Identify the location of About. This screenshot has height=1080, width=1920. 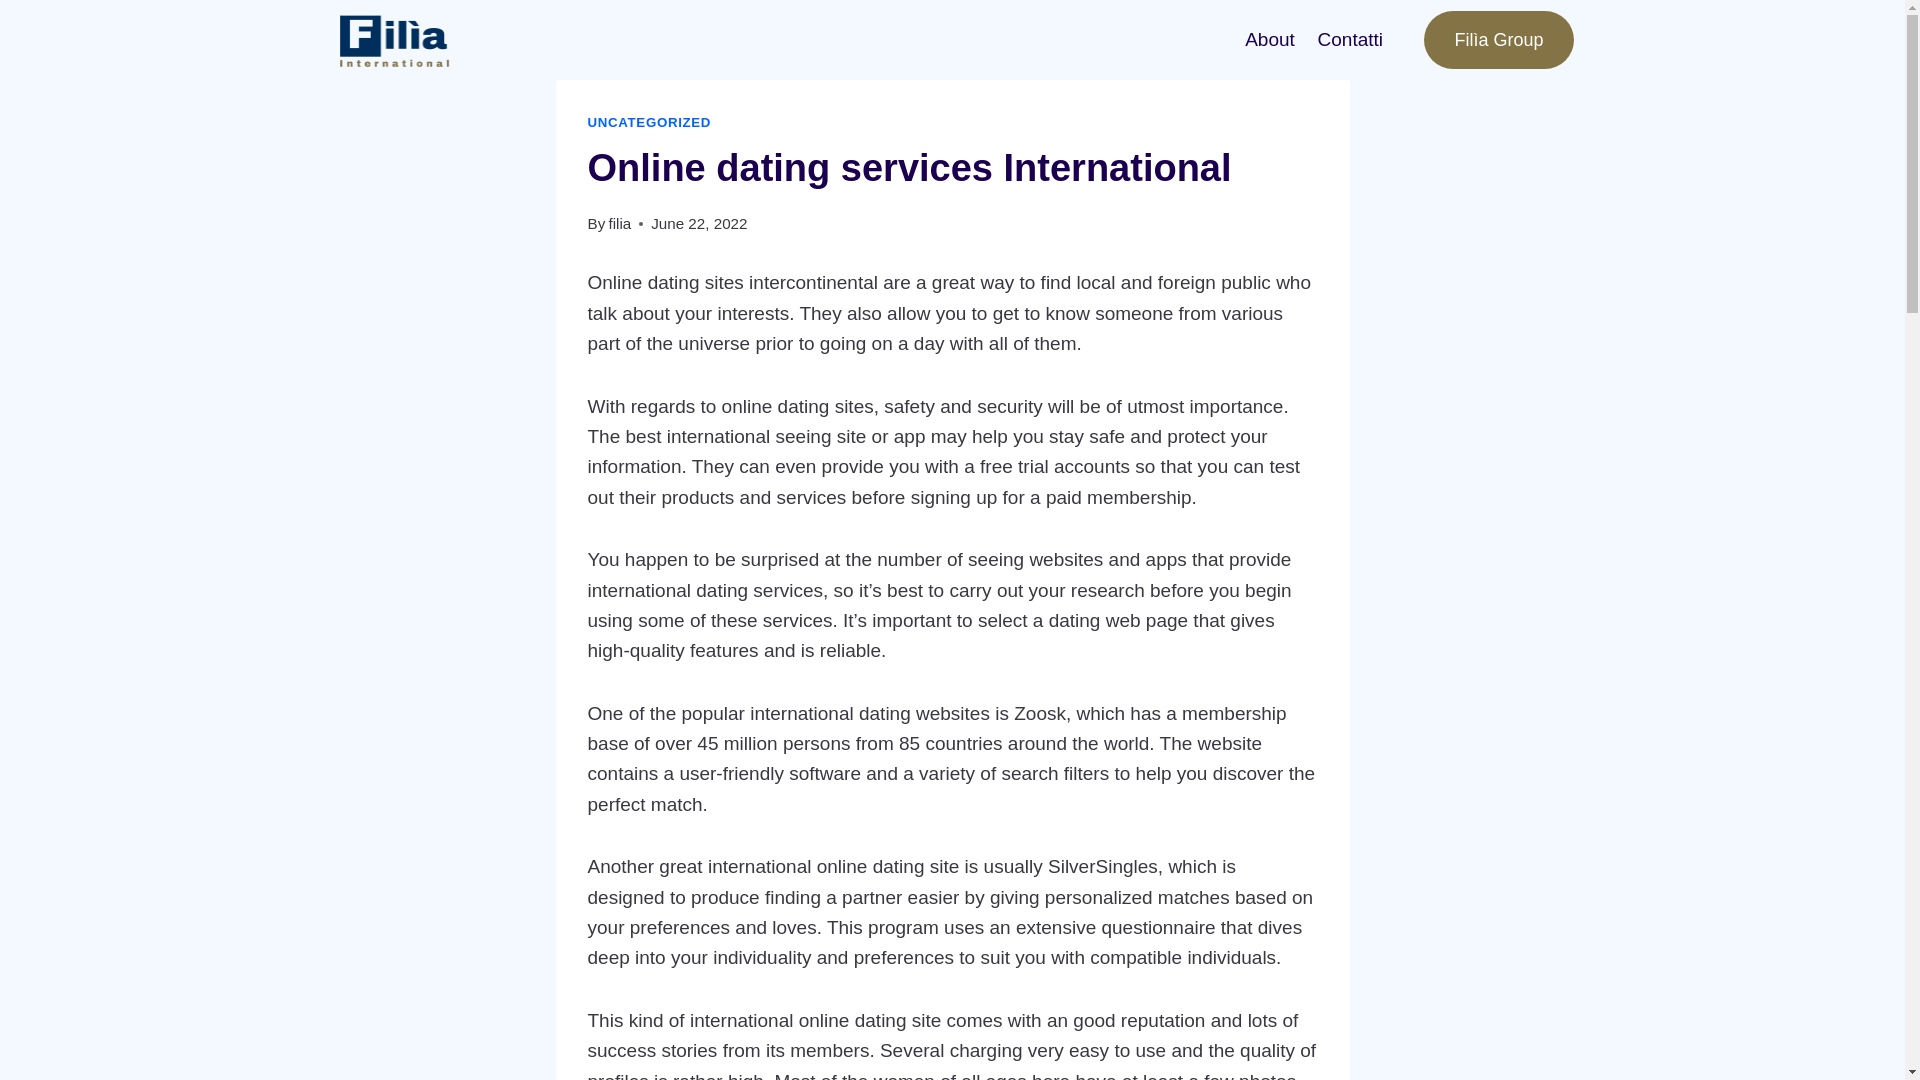
(1270, 38).